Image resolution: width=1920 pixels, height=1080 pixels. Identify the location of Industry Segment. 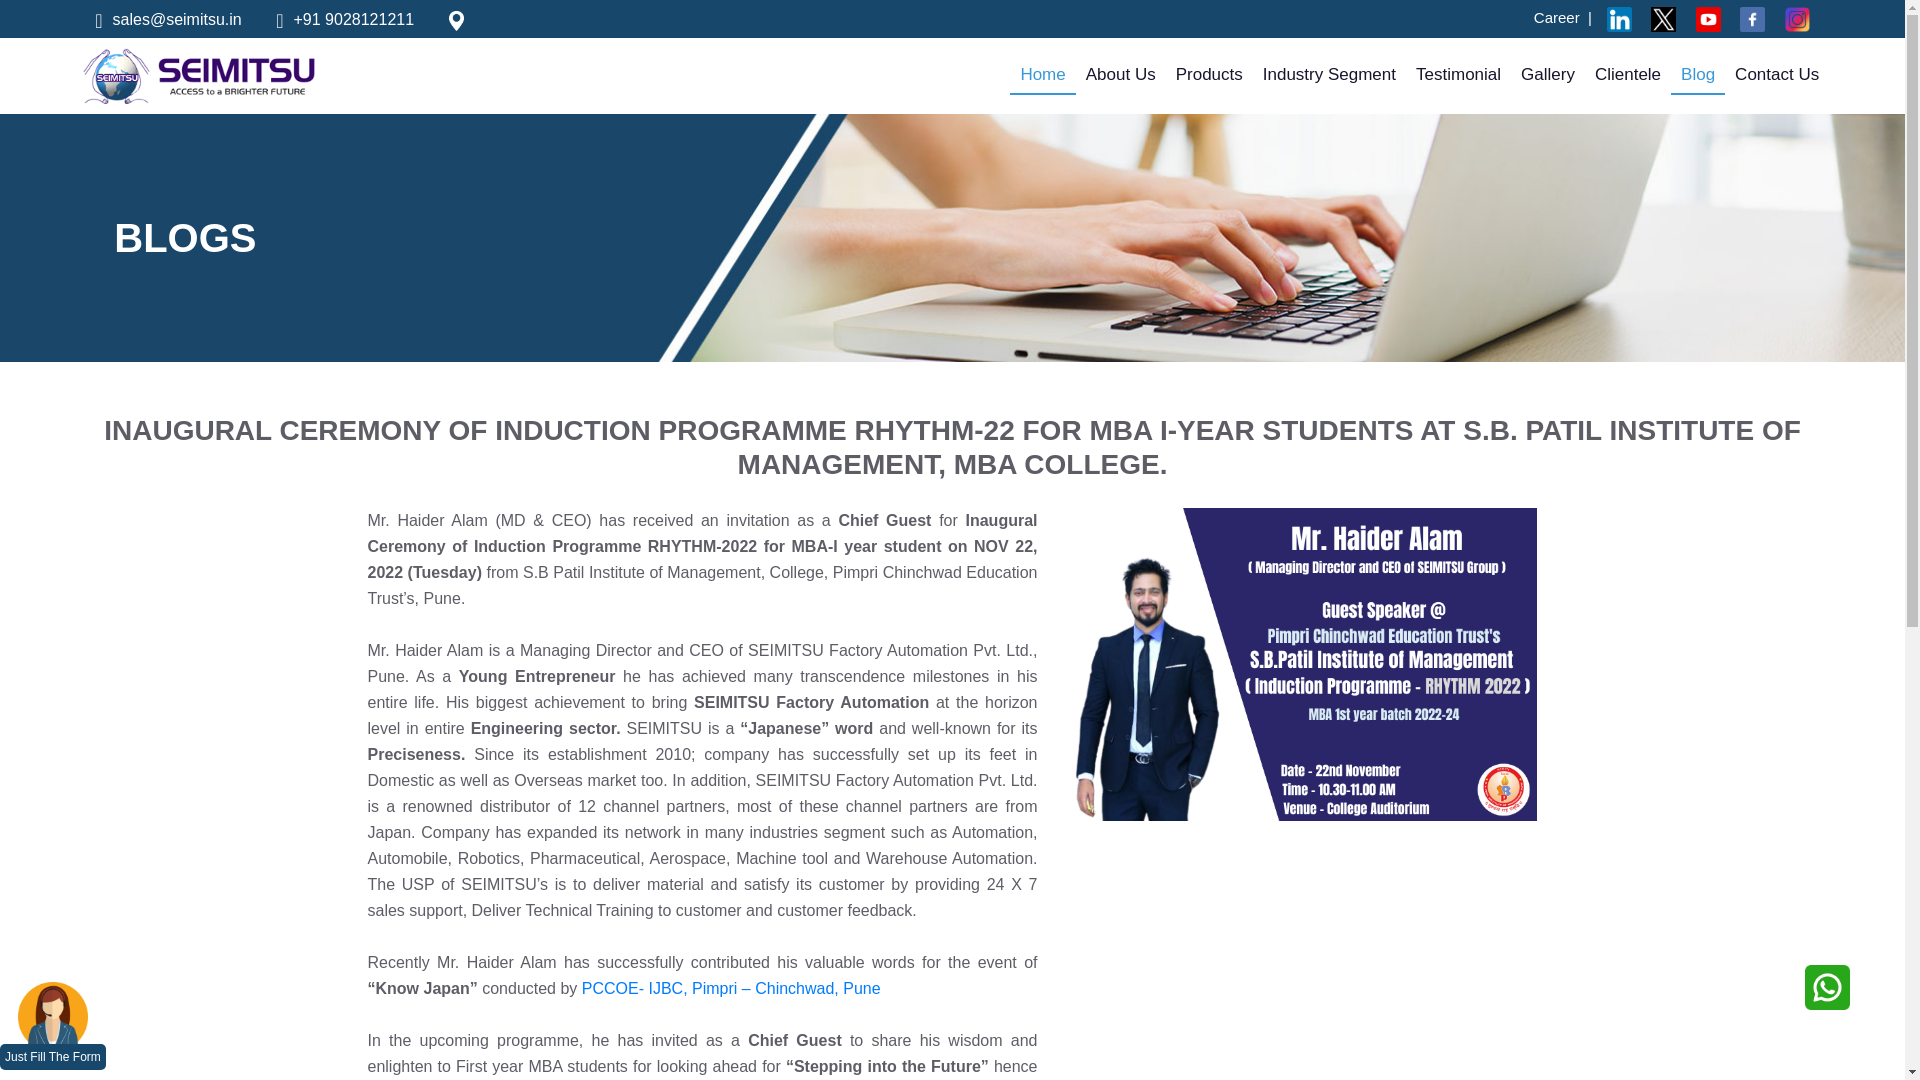
(1329, 74).